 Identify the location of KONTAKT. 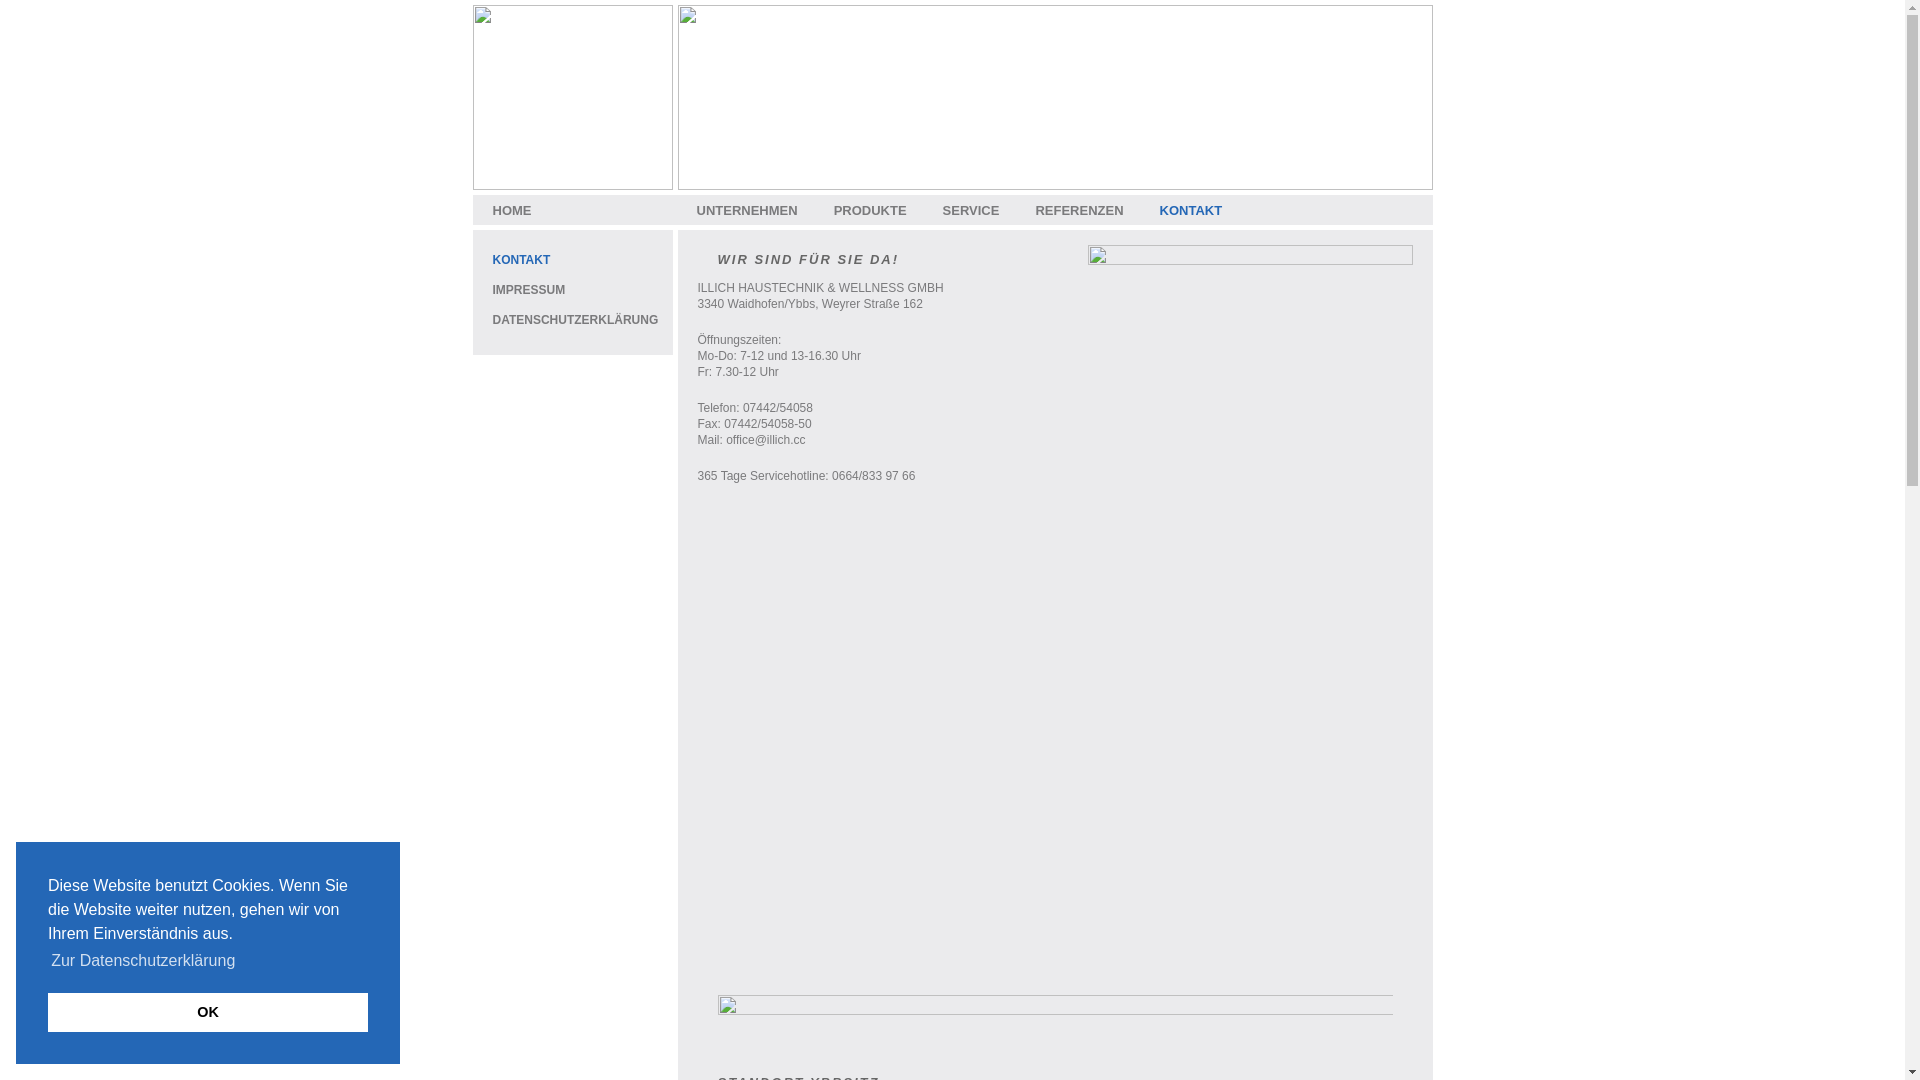
(520, 260).